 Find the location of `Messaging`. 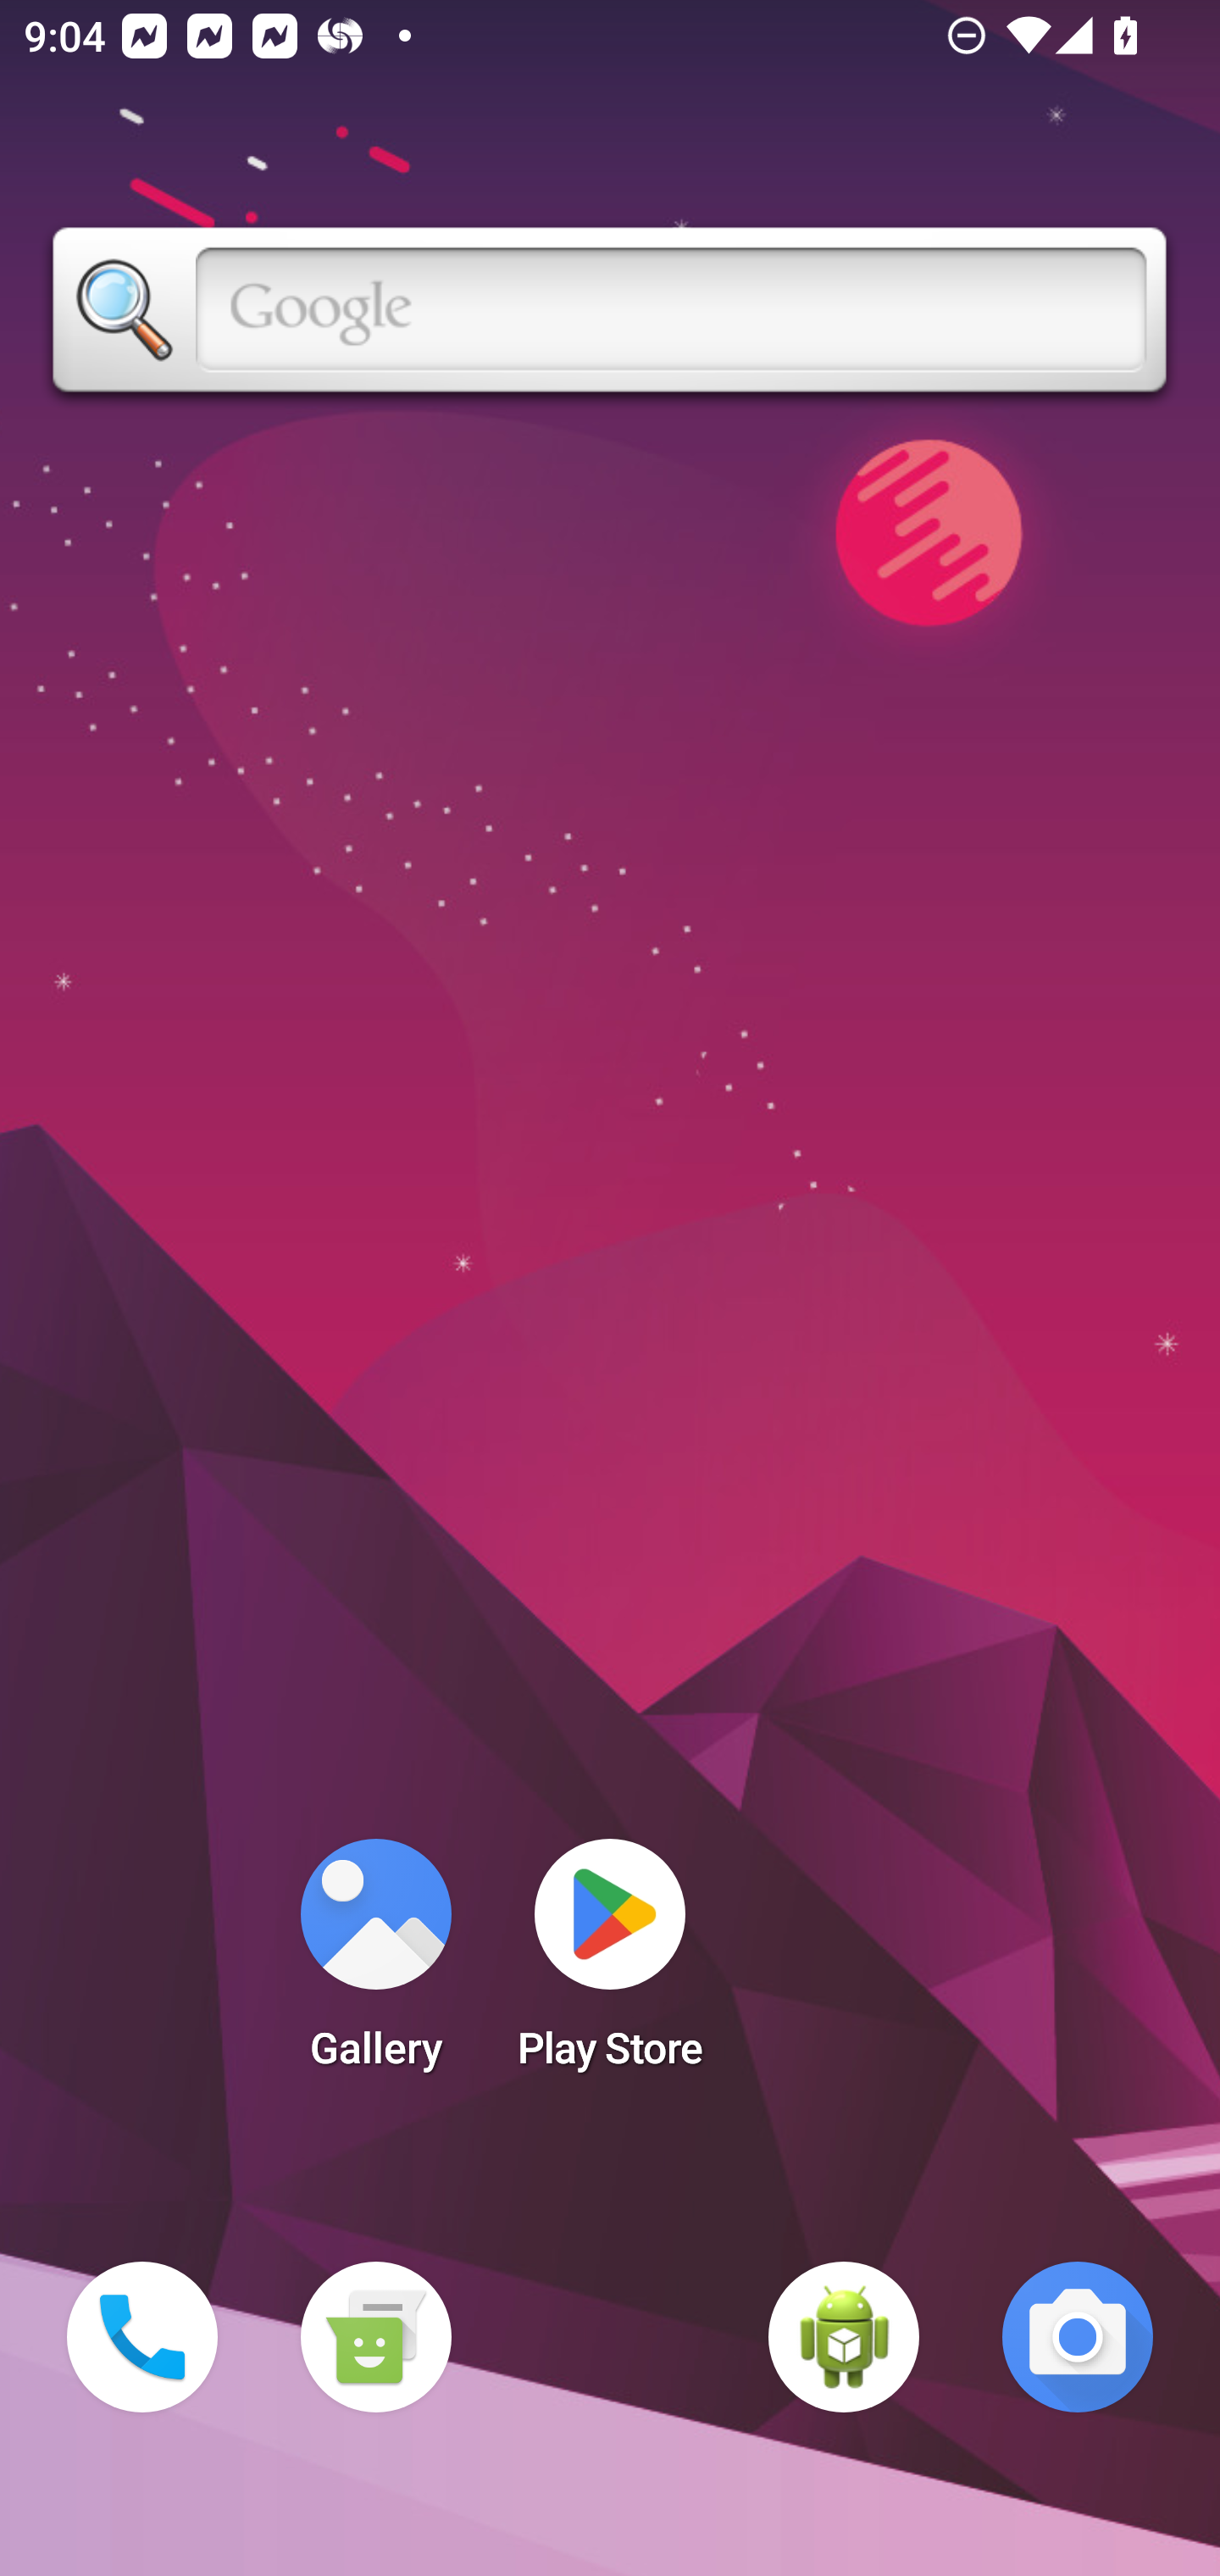

Messaging is located at coordinates (375, 2337).